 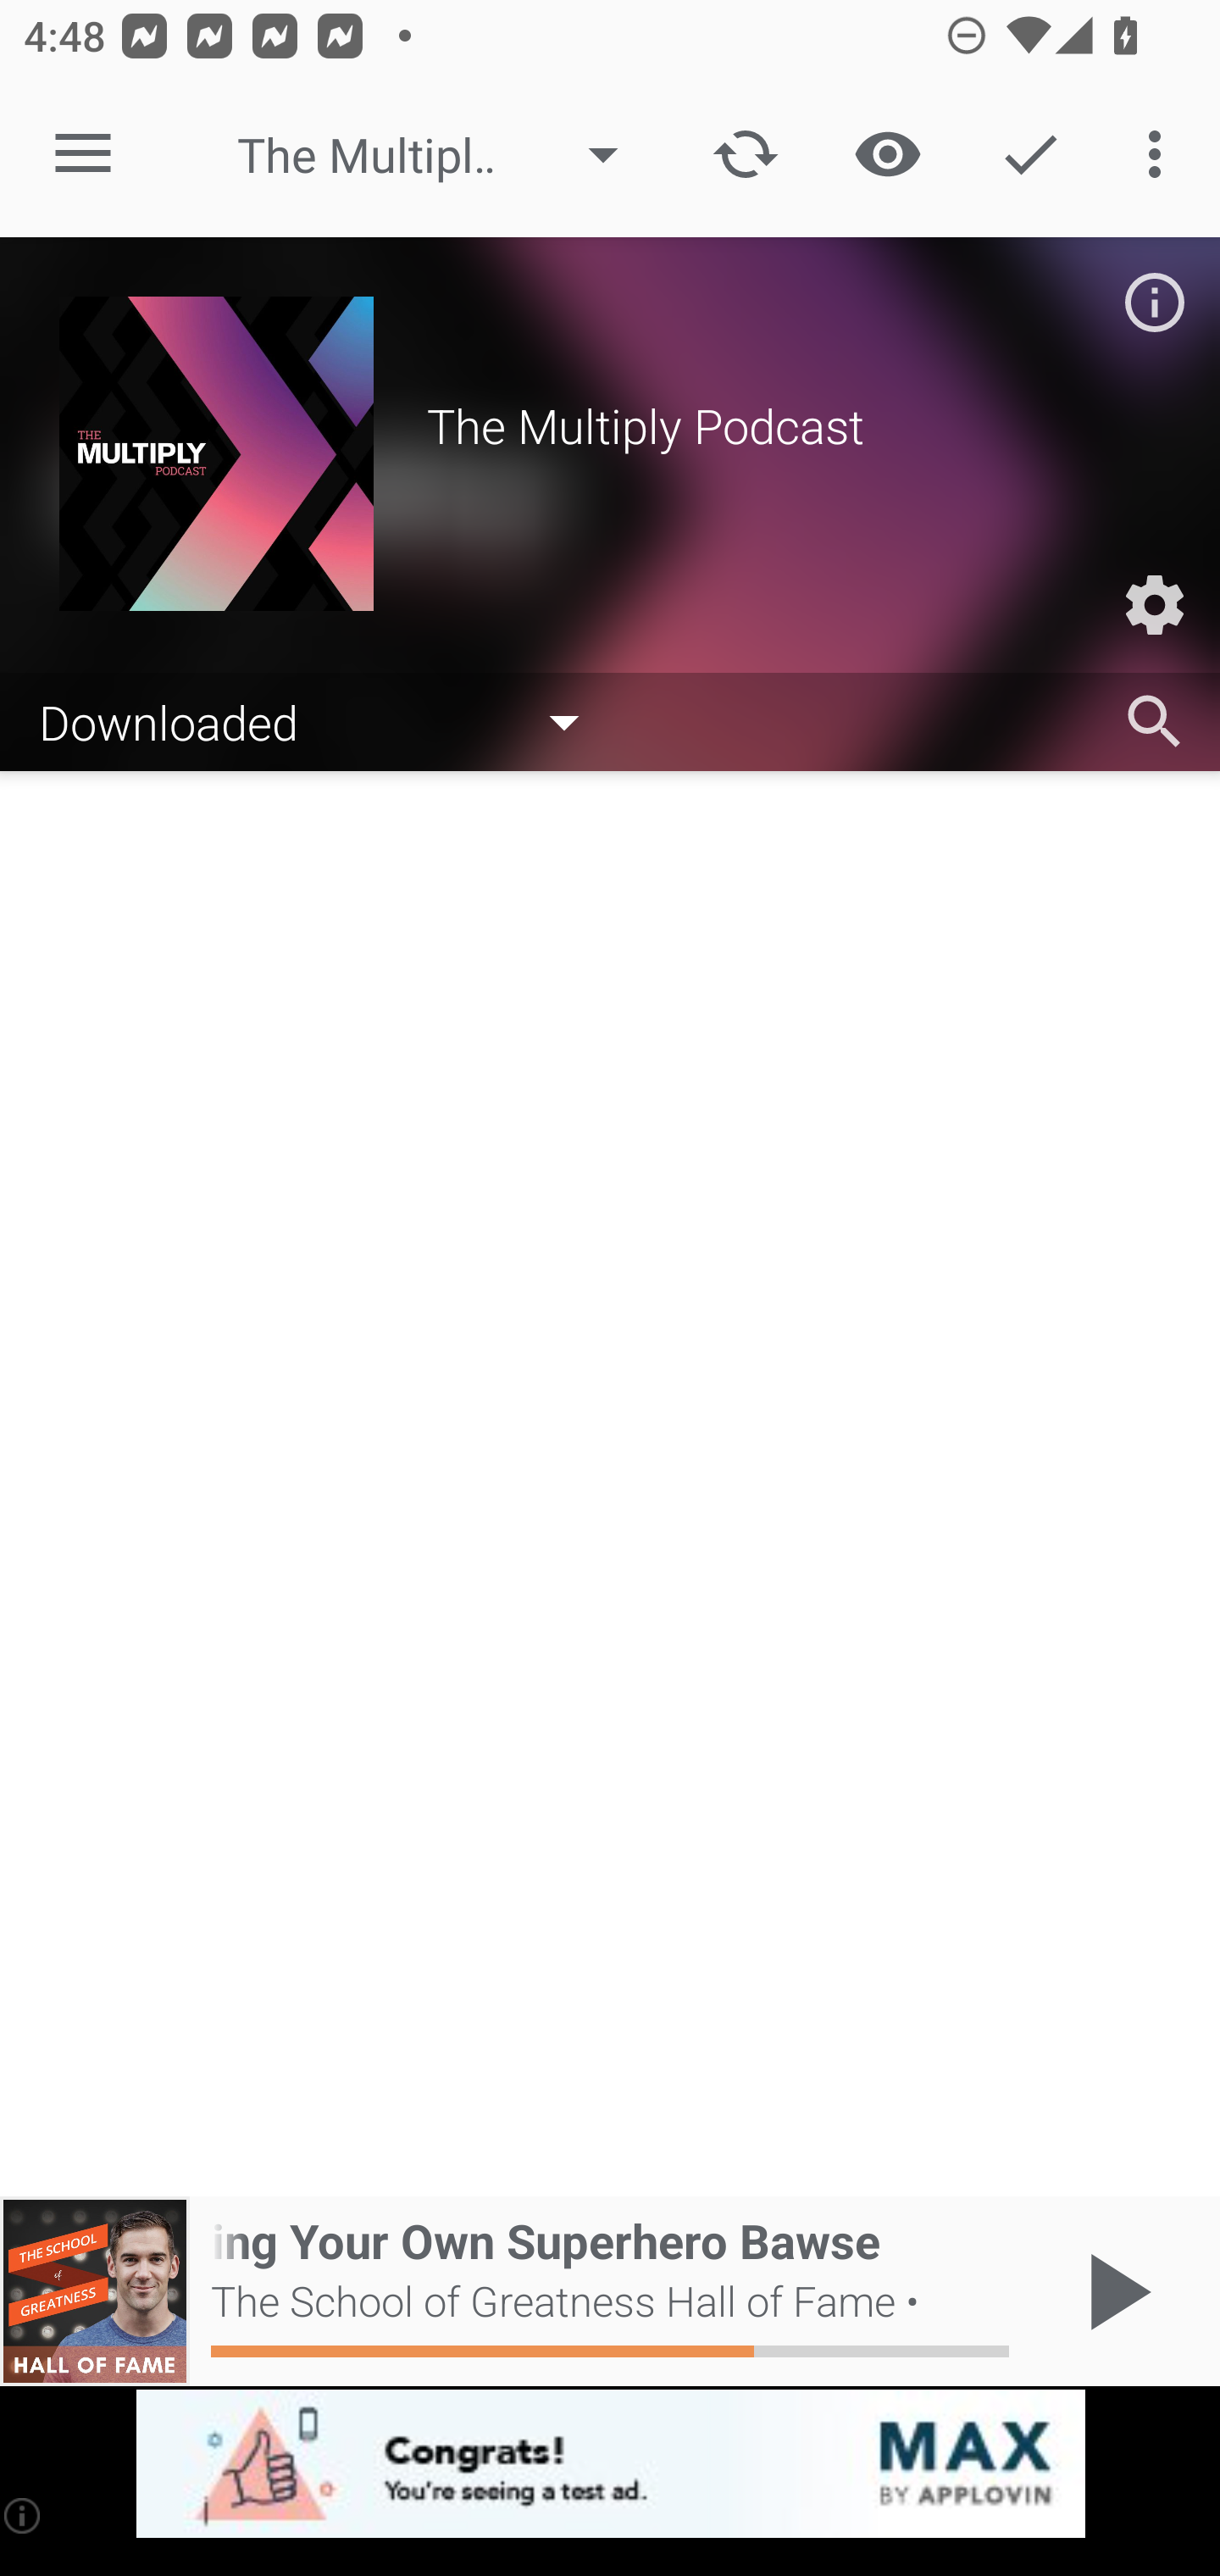 I want to click on Open navigation sidebar, so click(x=83, y=154).